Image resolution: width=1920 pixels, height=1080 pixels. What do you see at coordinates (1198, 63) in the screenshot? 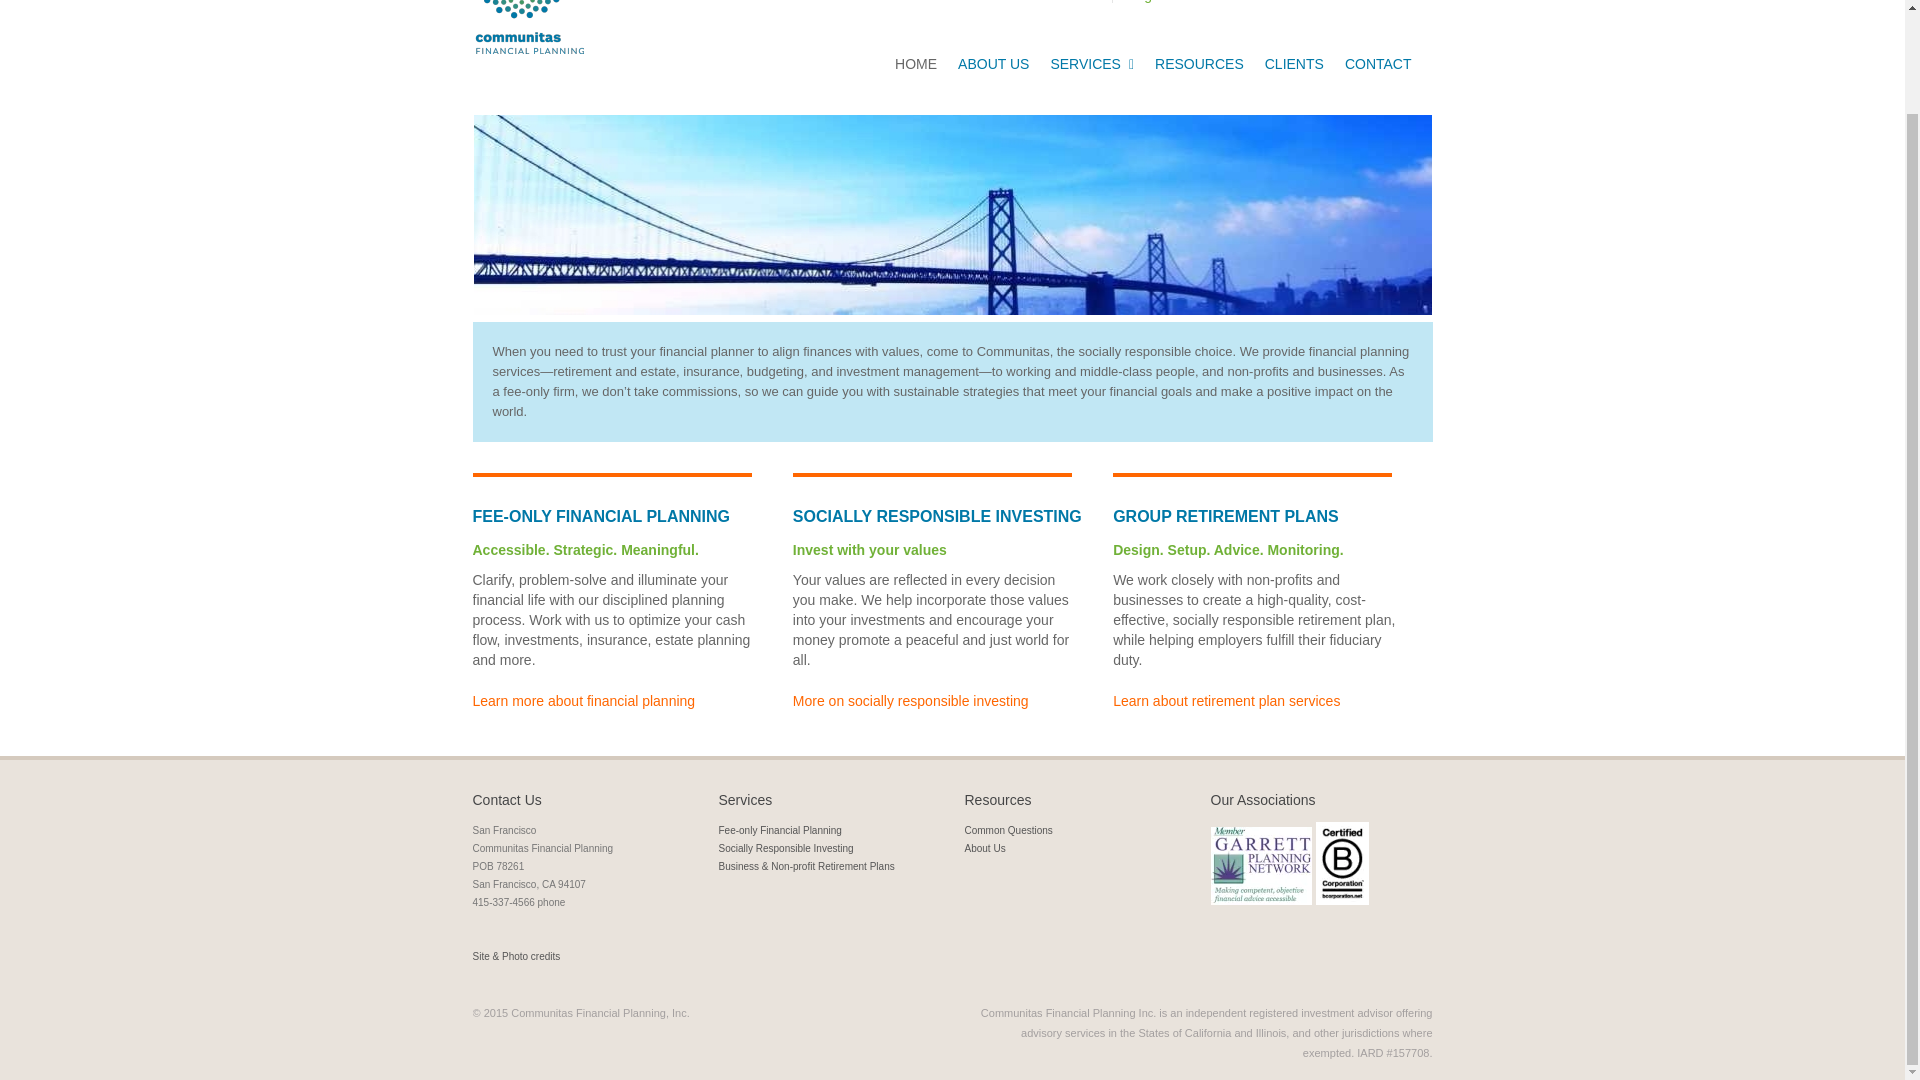
I see `RESOURCES` at bounding box center [1198, 63].